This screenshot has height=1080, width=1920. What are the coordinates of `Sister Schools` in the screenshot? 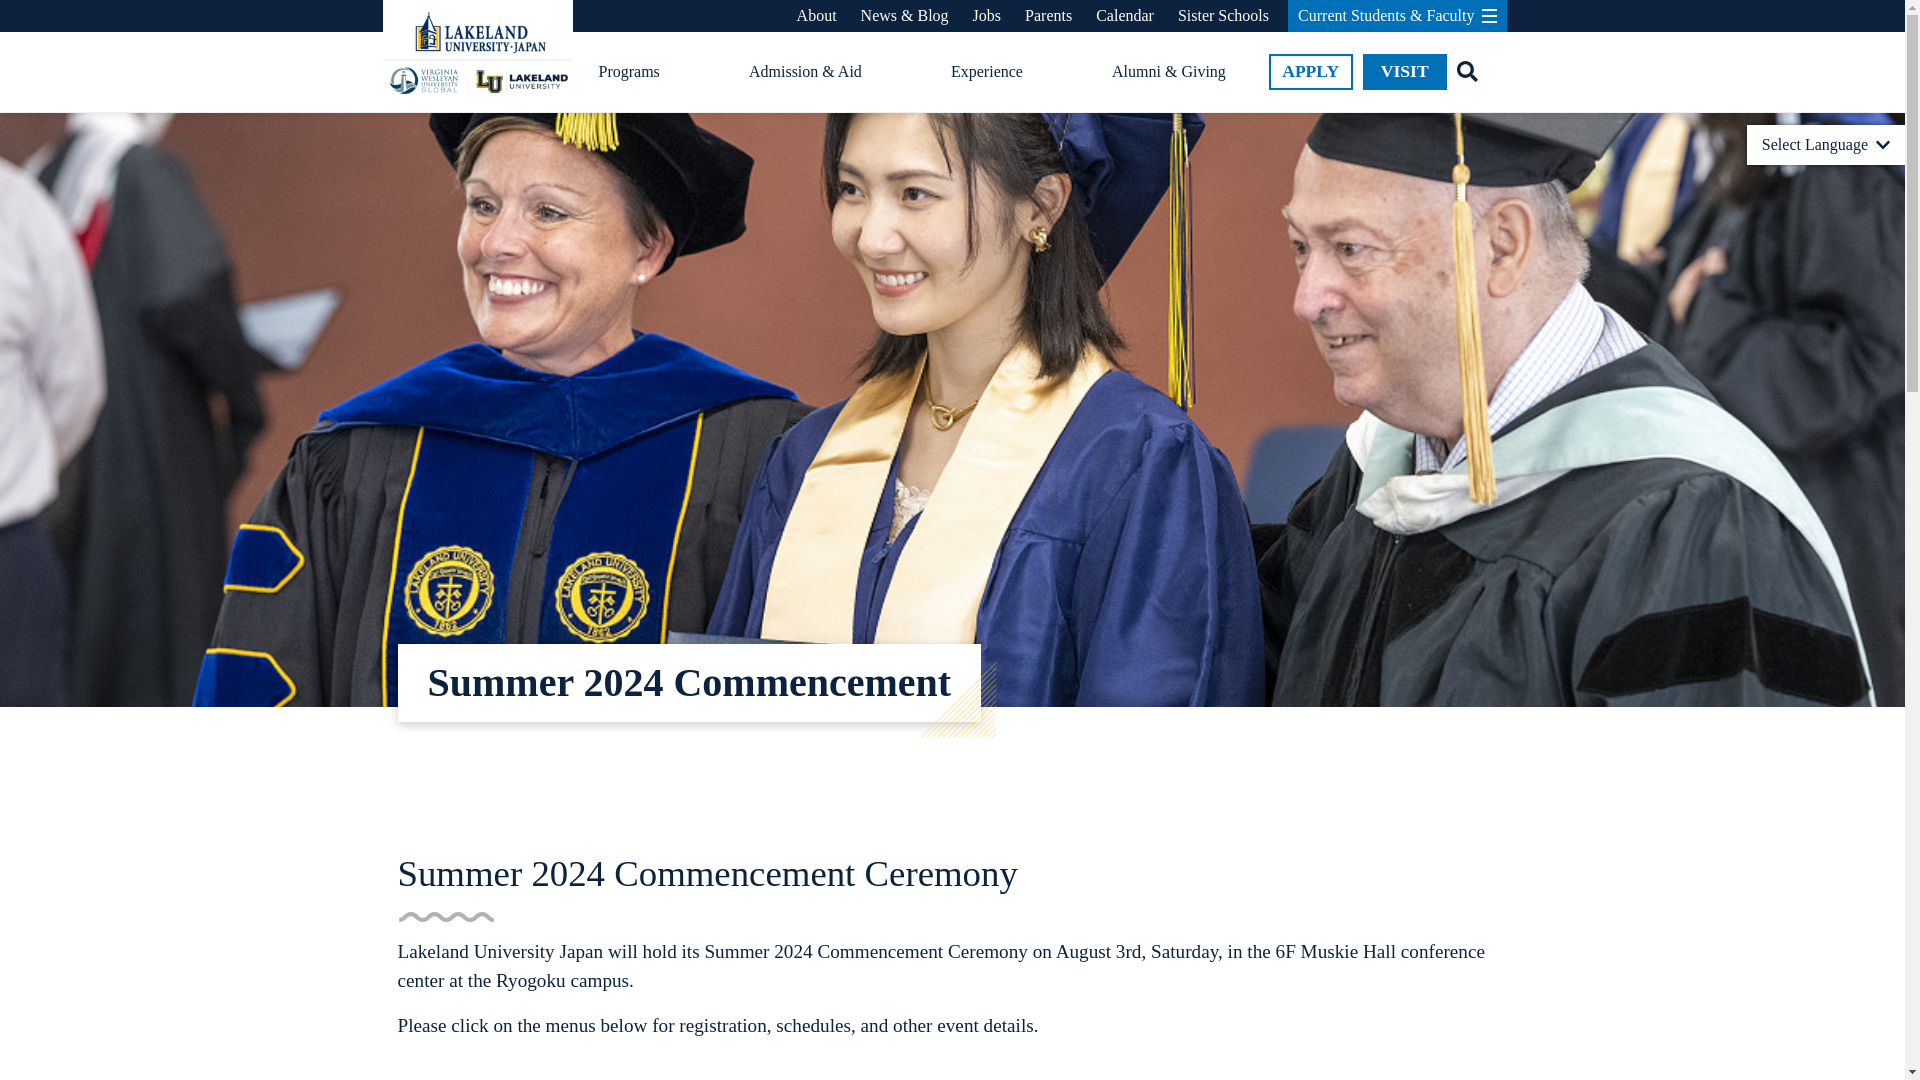 It's located at (1224, 16).